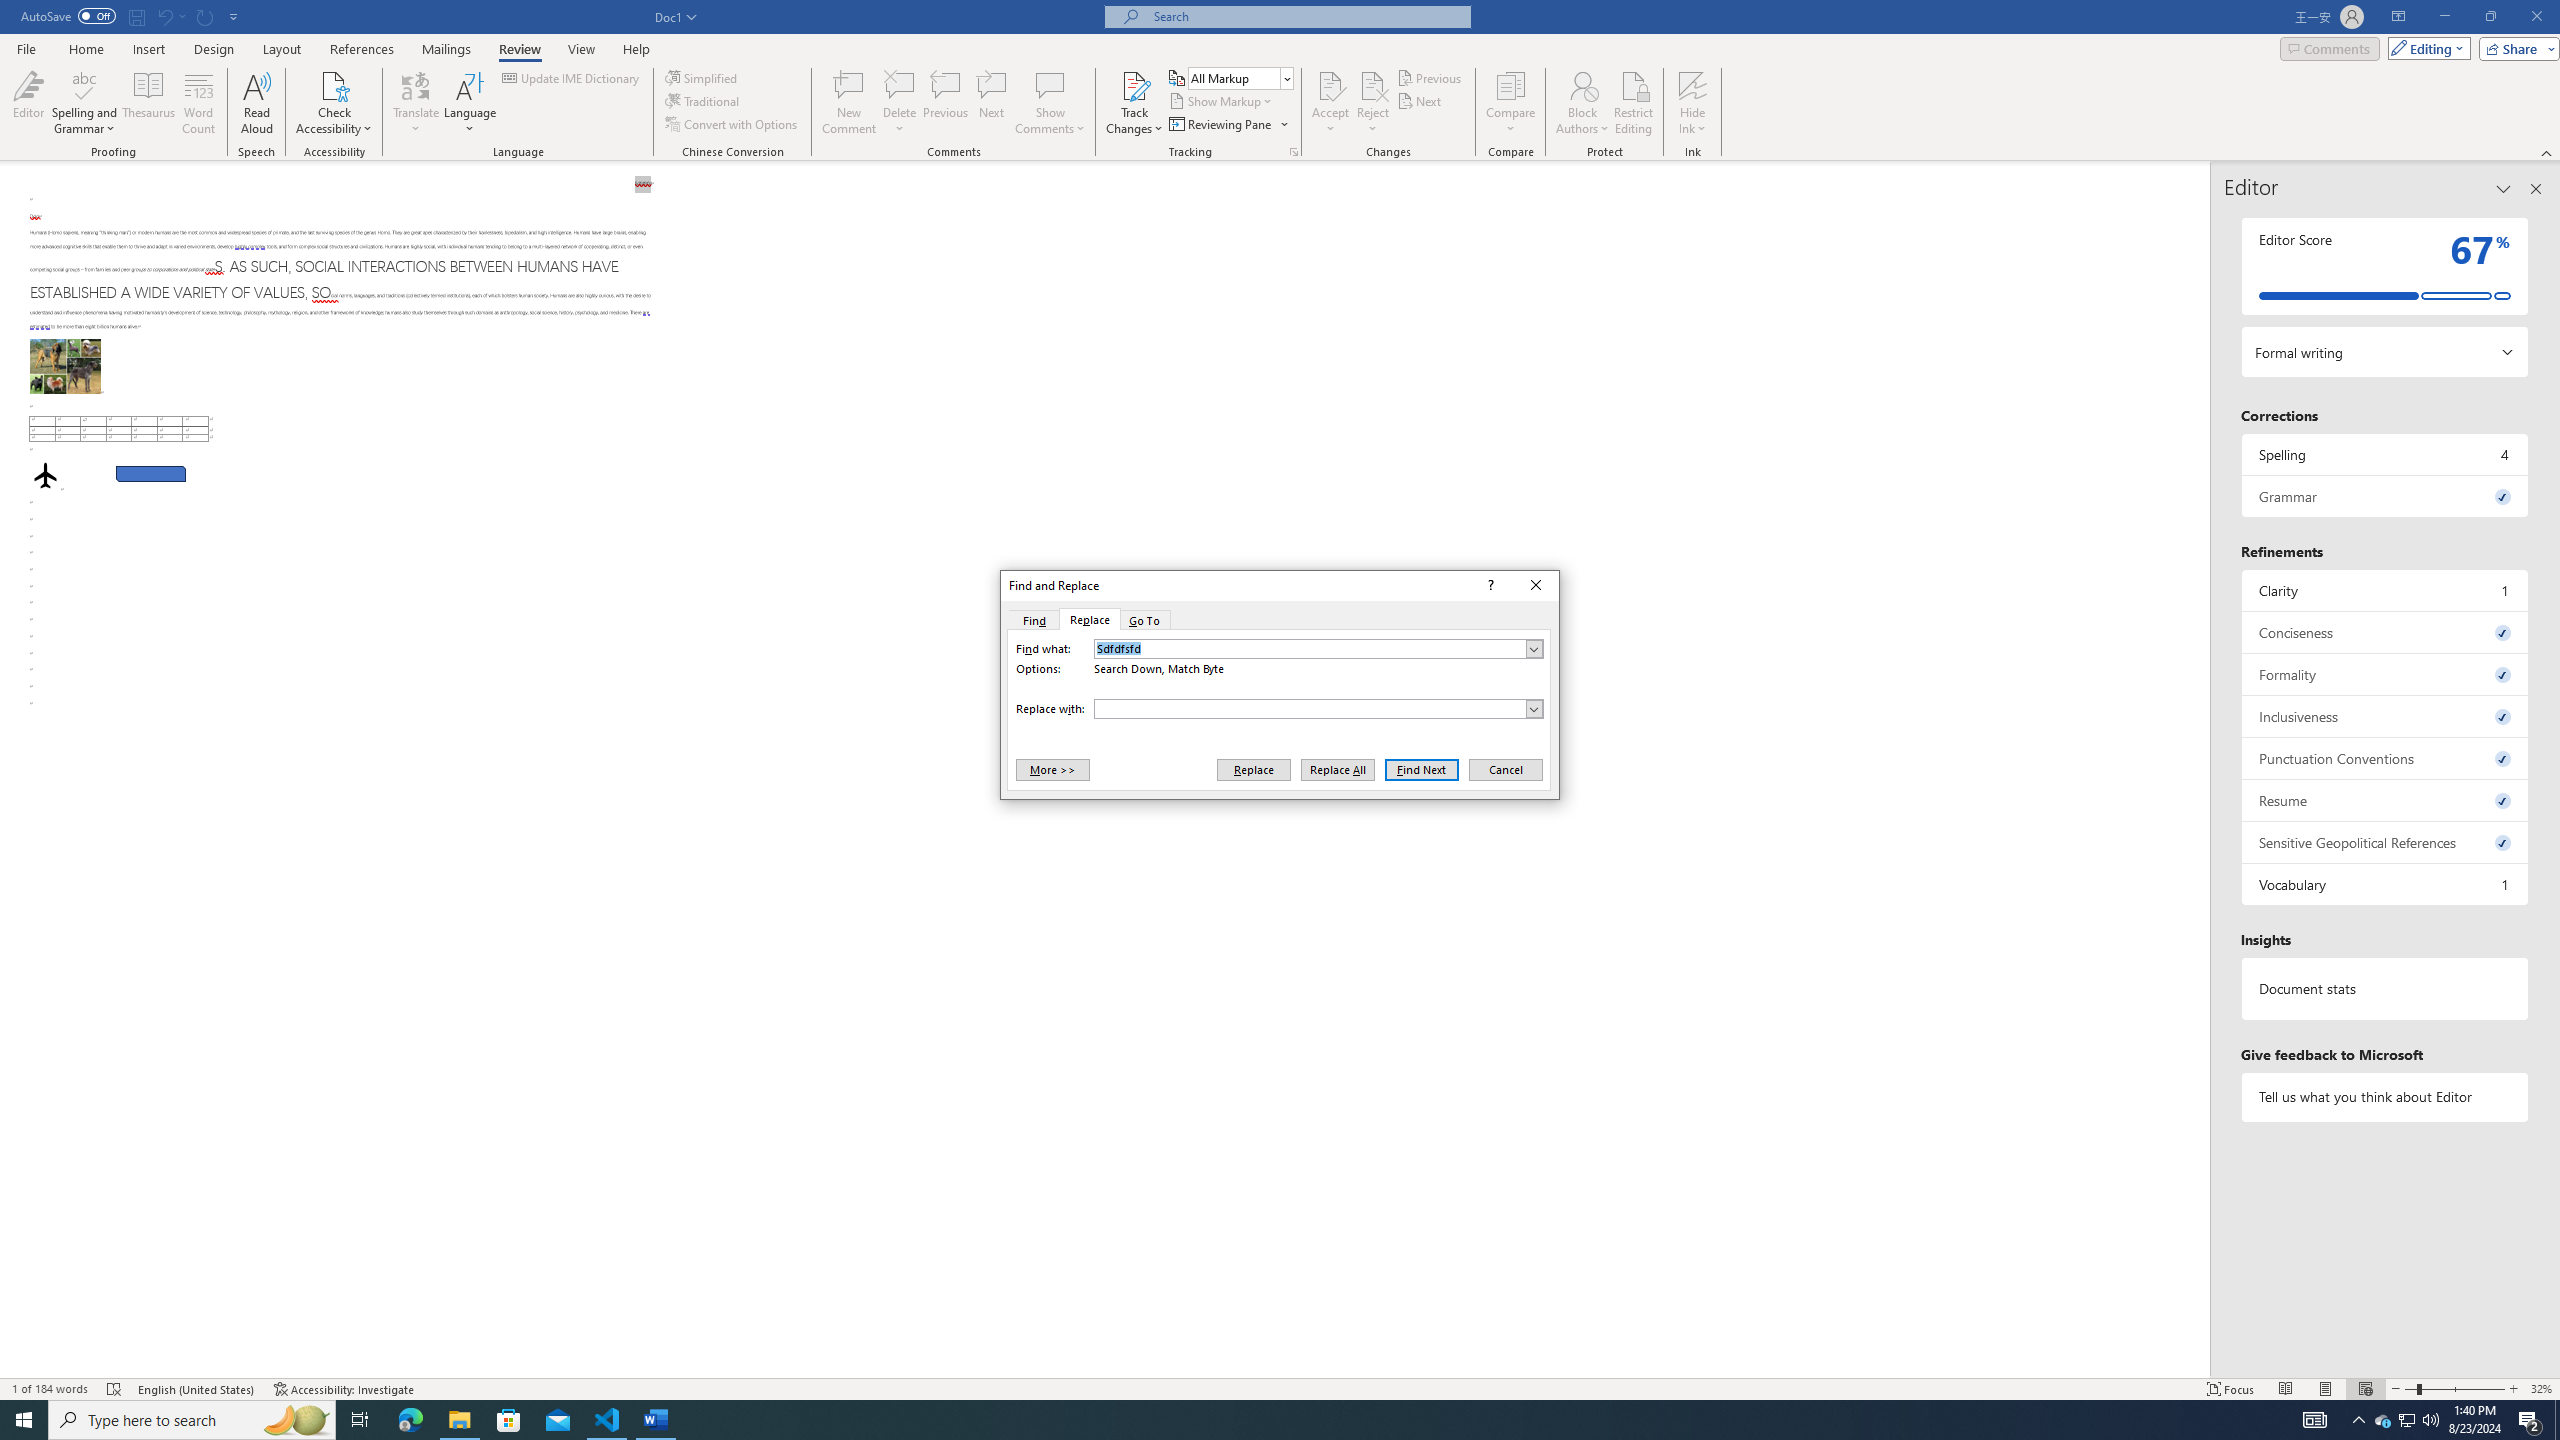 Image resolution: width=2560 pixels, height=1440 pixels. I want to click on Replace, so click(1088, 620).